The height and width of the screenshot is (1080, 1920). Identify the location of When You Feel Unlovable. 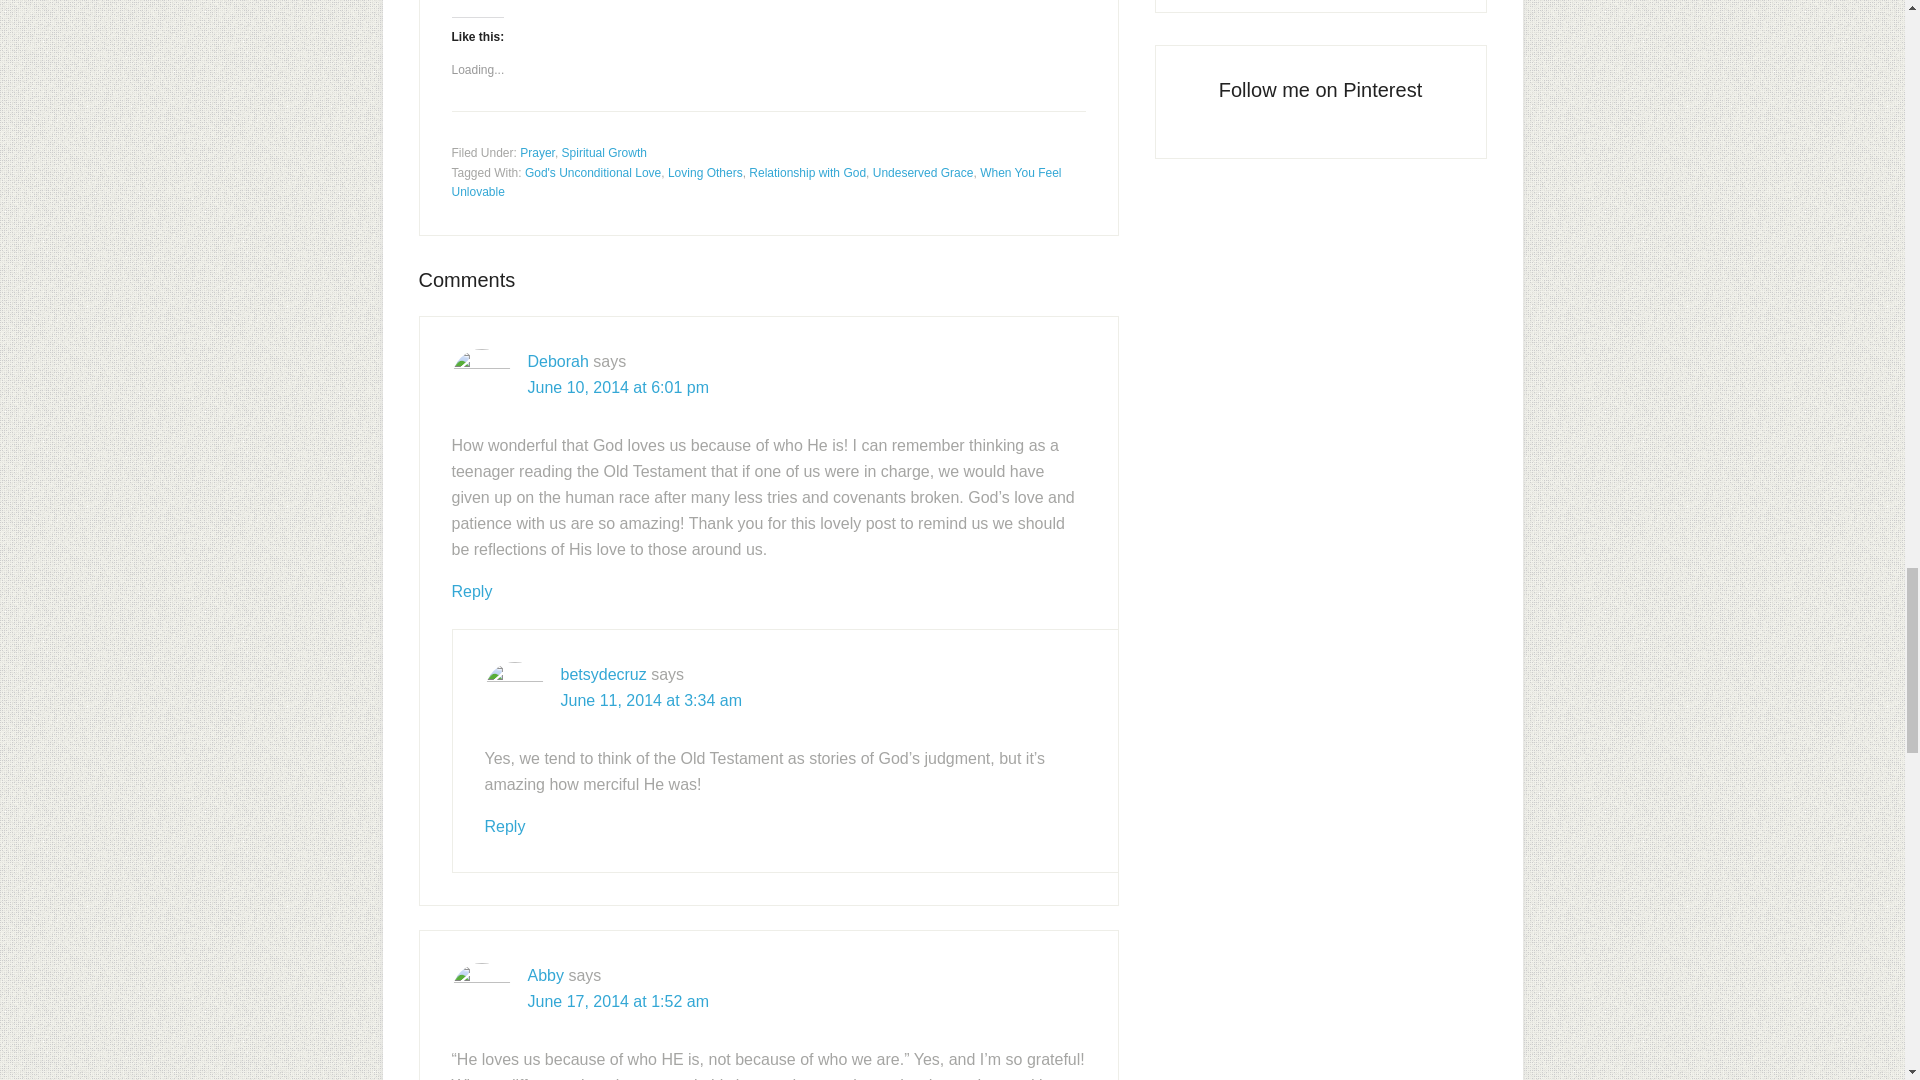
(756, 182).